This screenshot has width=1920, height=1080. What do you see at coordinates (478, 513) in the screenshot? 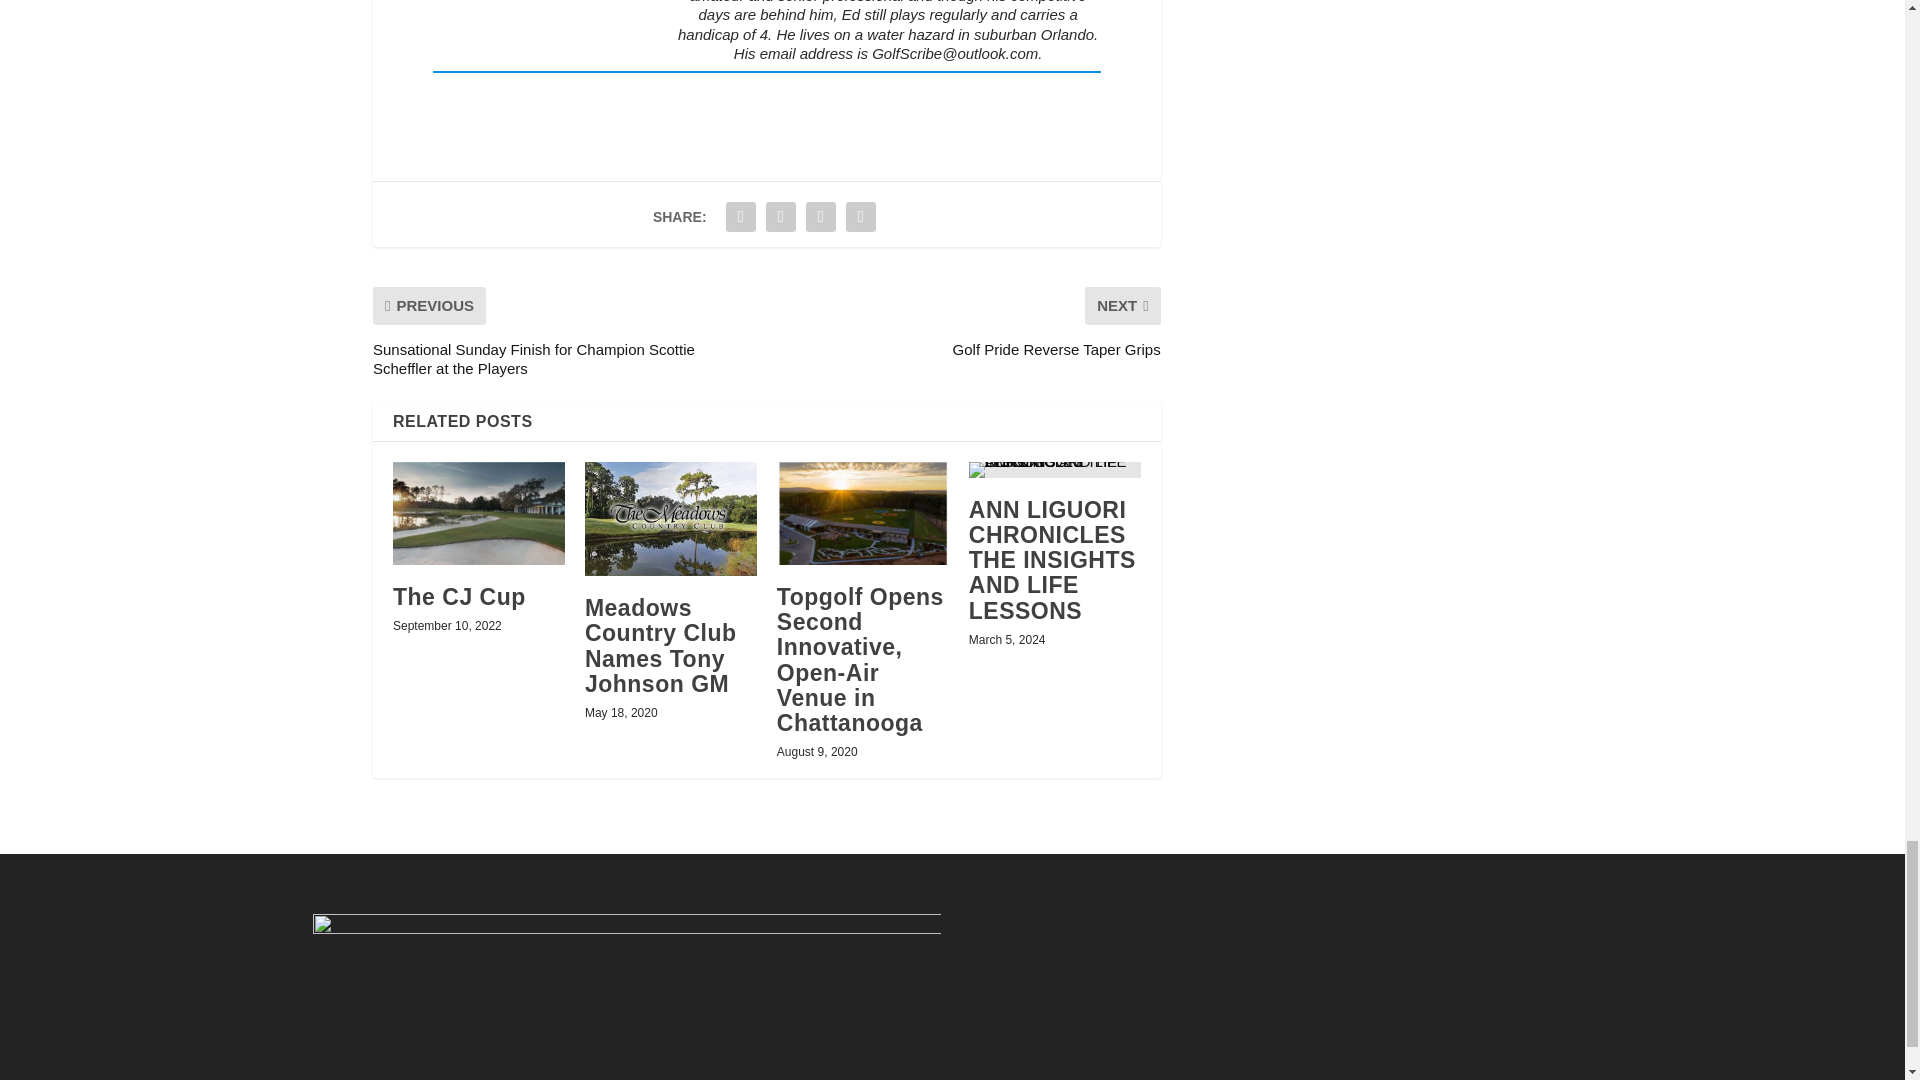
I see `The CJ Cup` at bounding box center [478, 513].